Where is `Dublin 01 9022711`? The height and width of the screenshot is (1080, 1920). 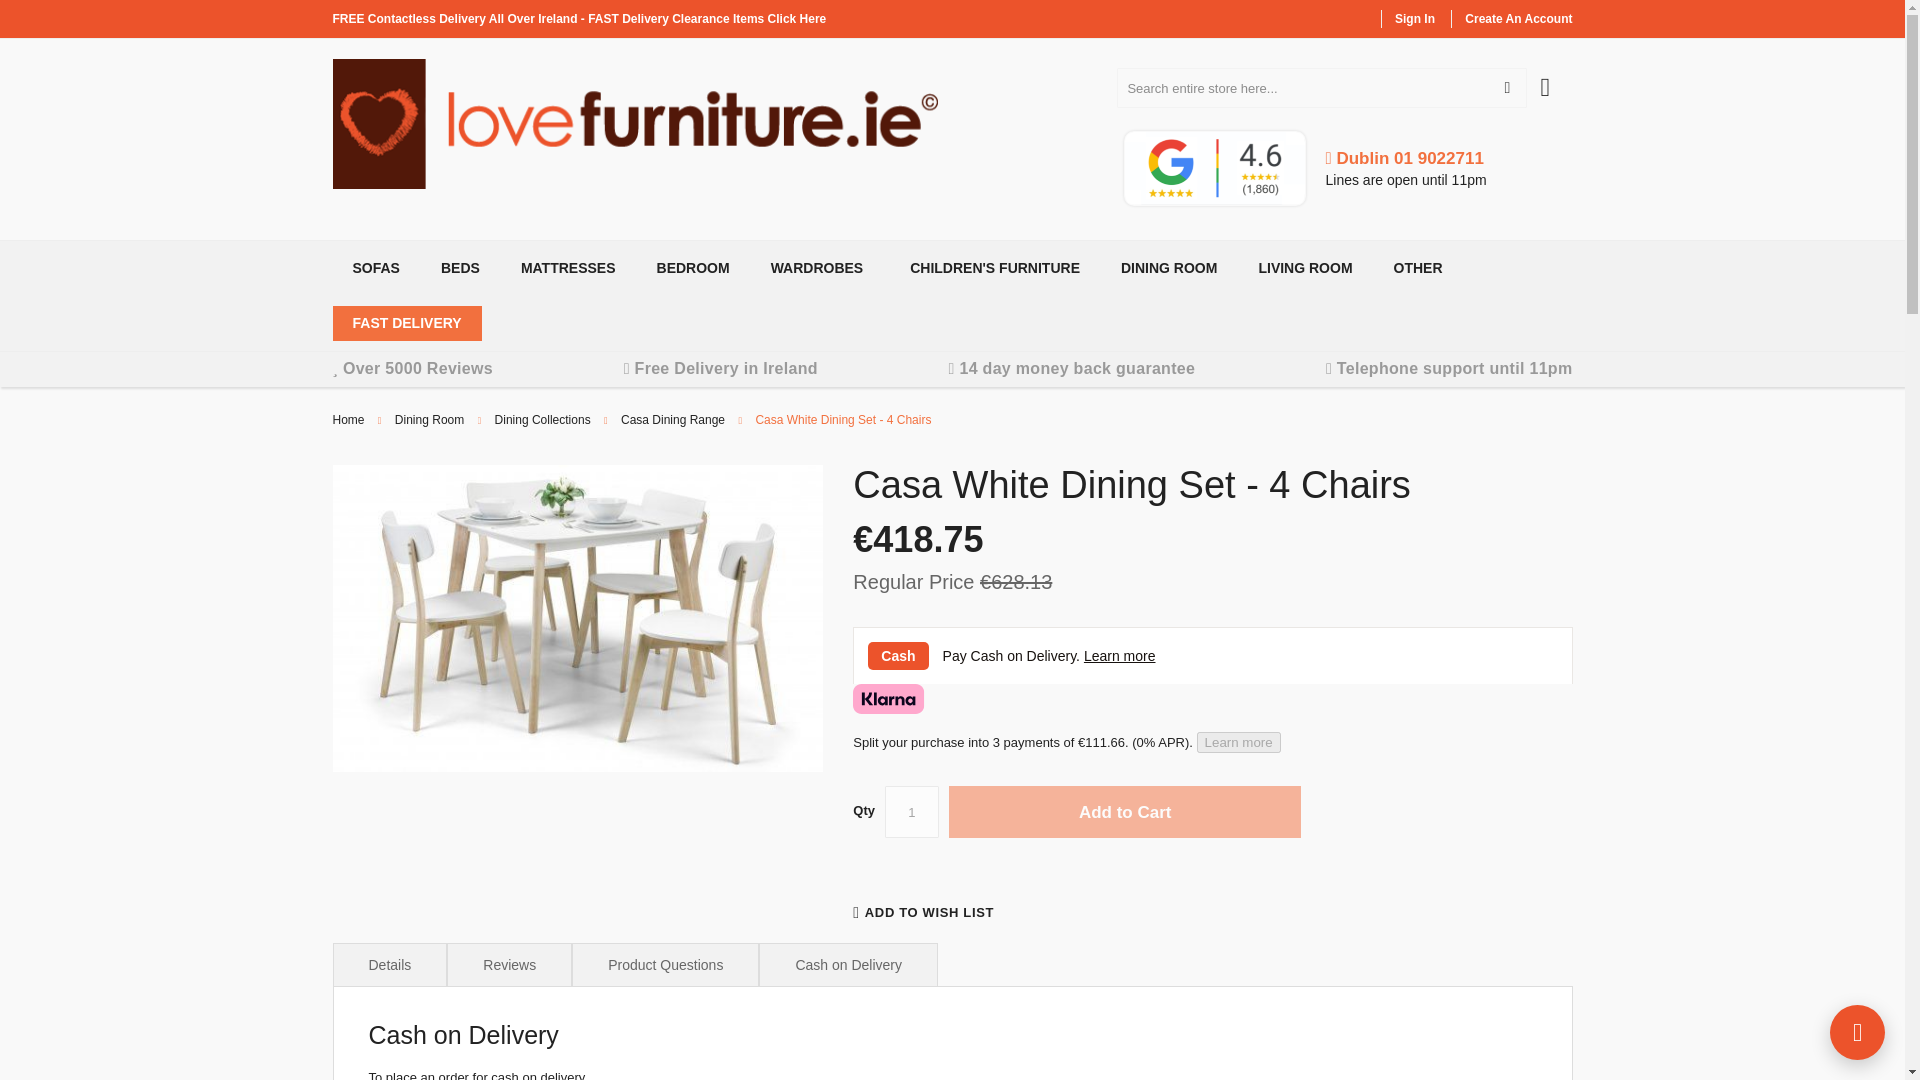 Dublin 01 9022711 is located at coordinates (1405, 158).